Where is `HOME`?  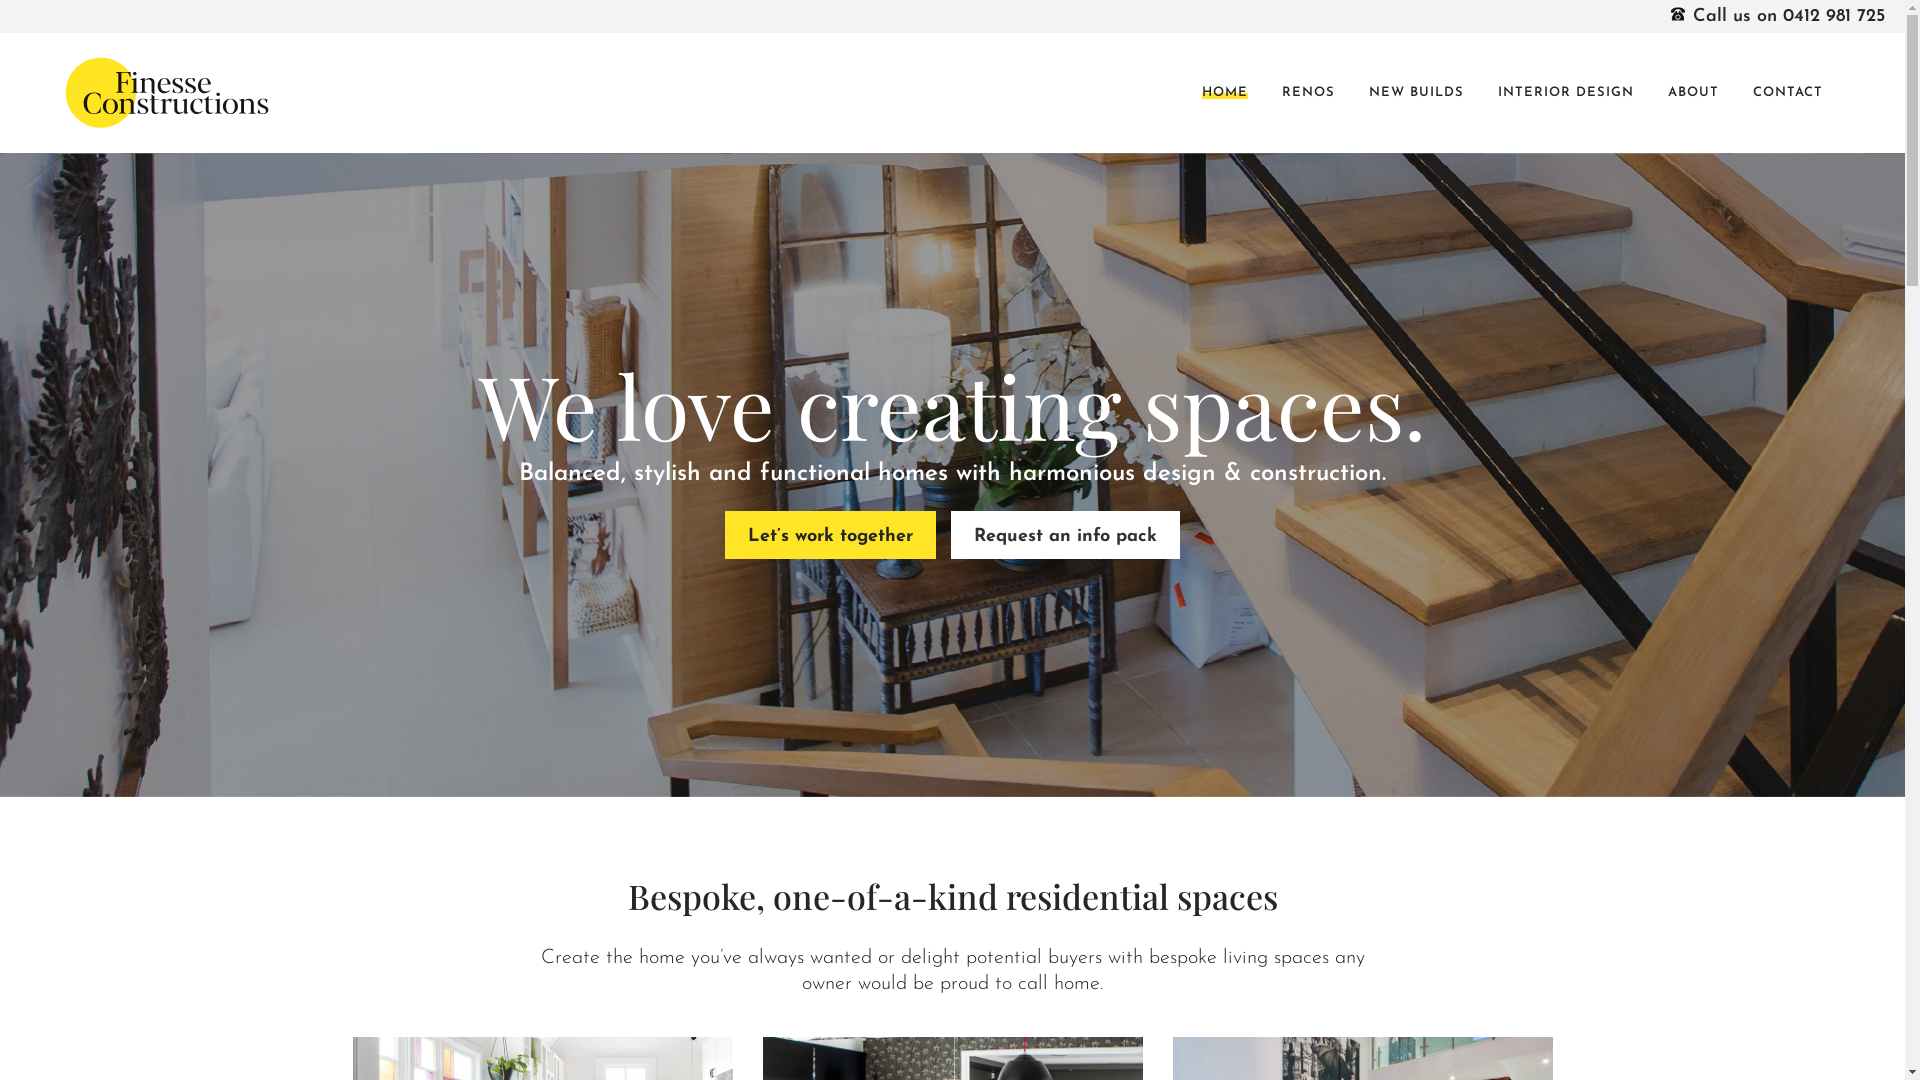 HOME is located at coordinates (1225, 93).